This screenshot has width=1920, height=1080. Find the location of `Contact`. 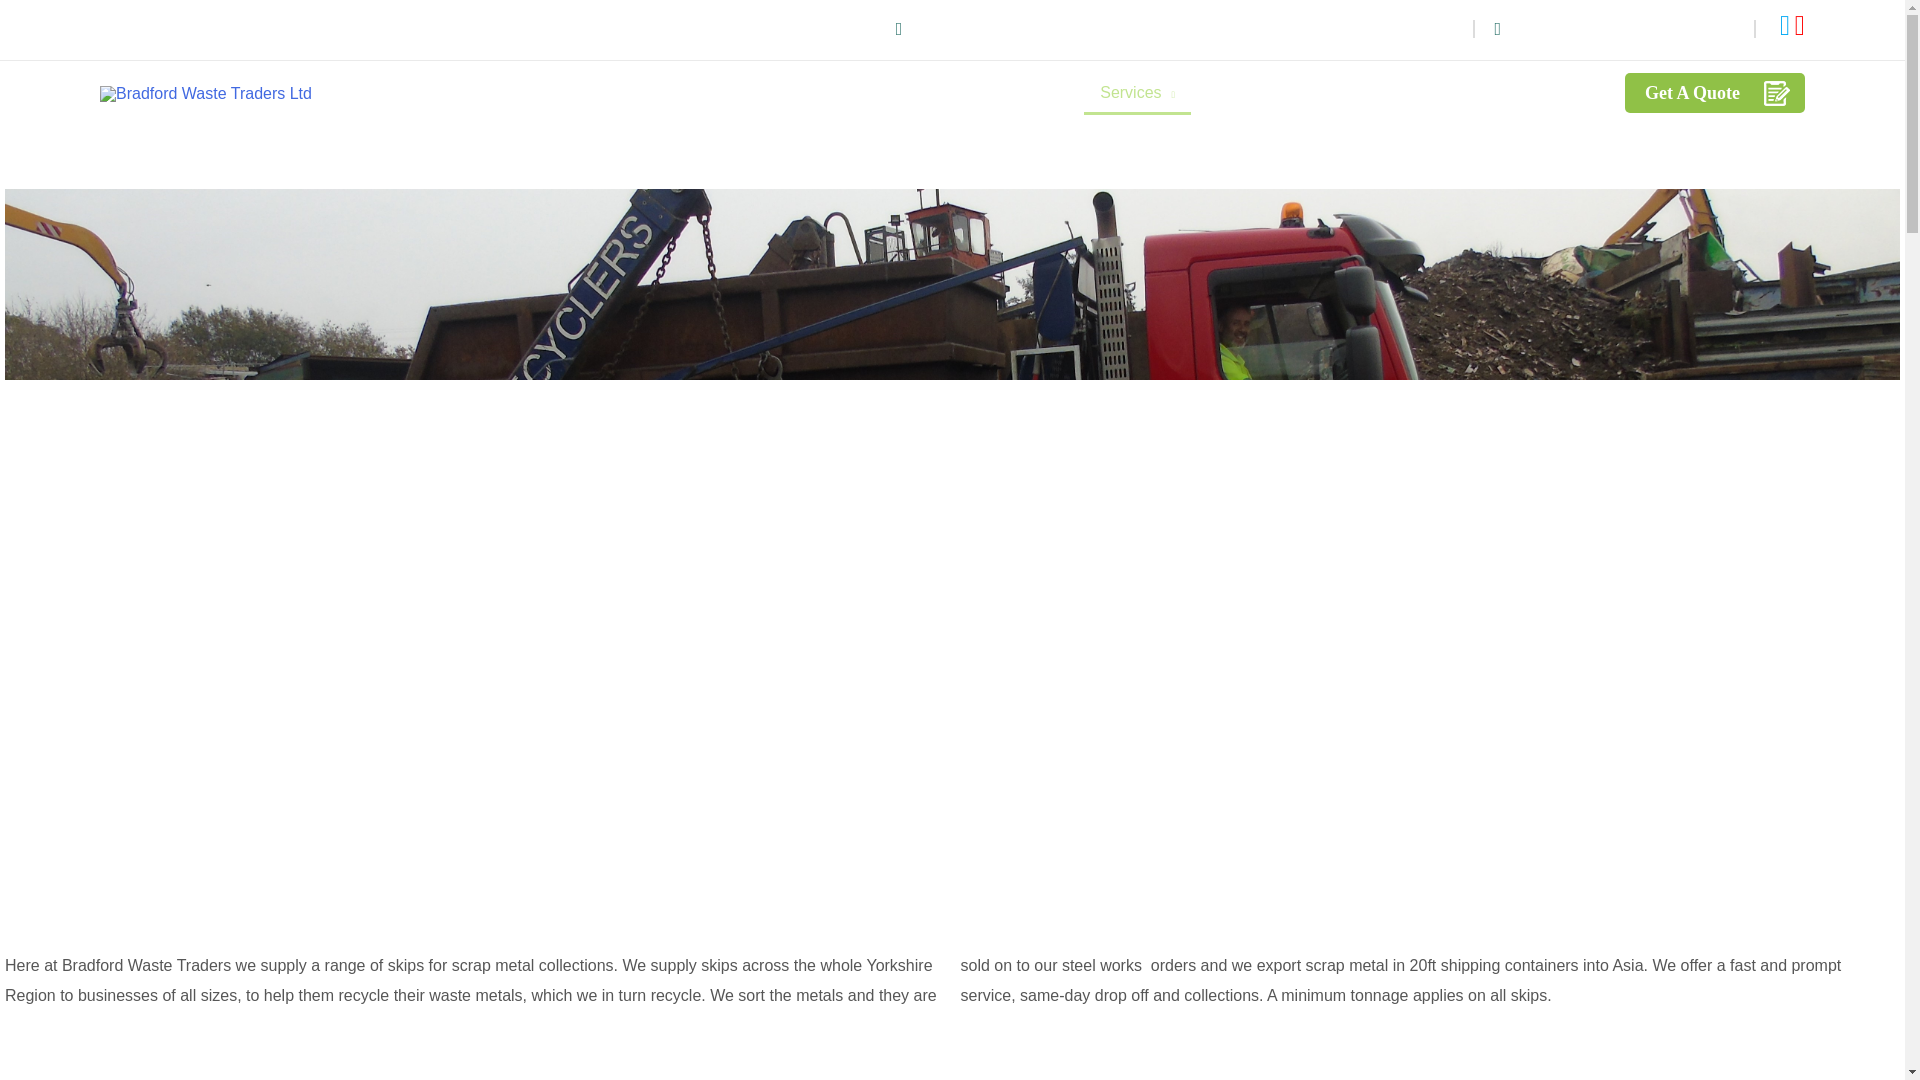

Contact is located at coordinates (1565, 92).